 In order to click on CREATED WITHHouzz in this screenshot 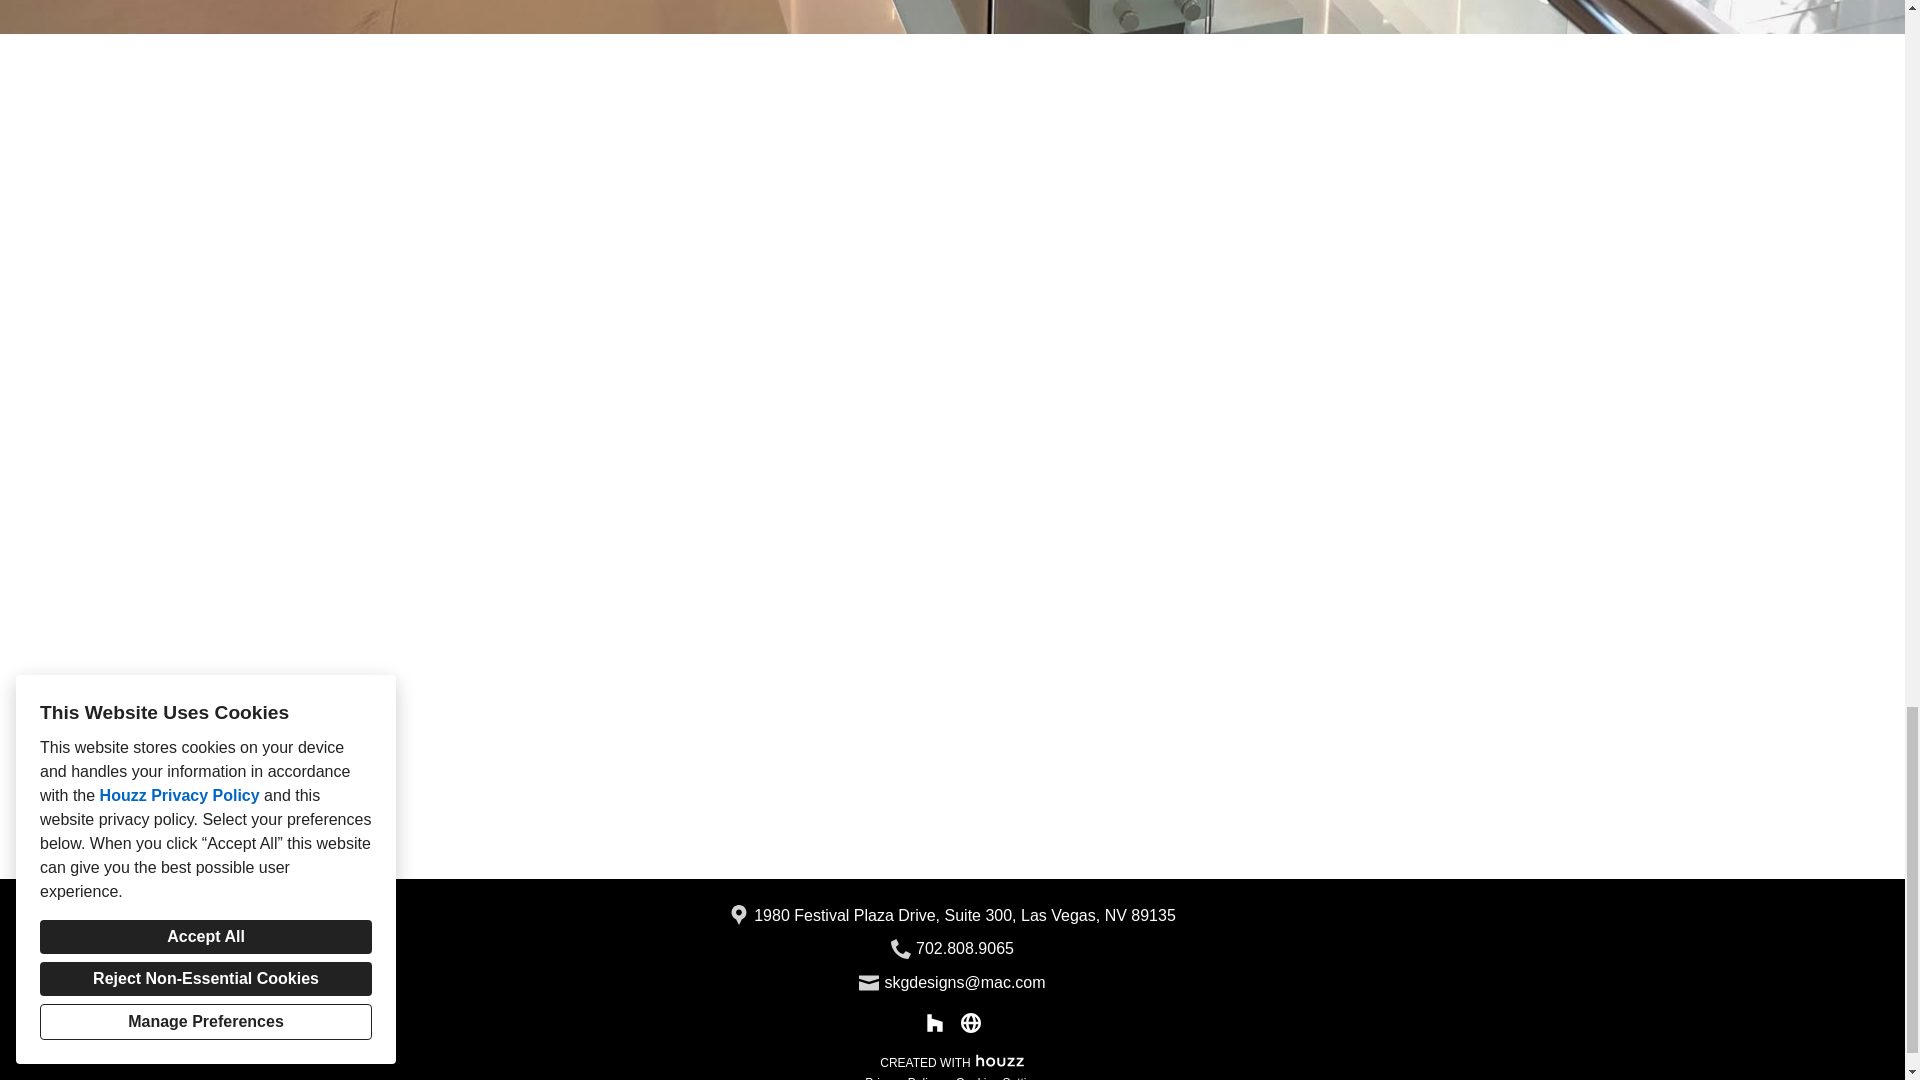, I will do `click(952, 1060)`.